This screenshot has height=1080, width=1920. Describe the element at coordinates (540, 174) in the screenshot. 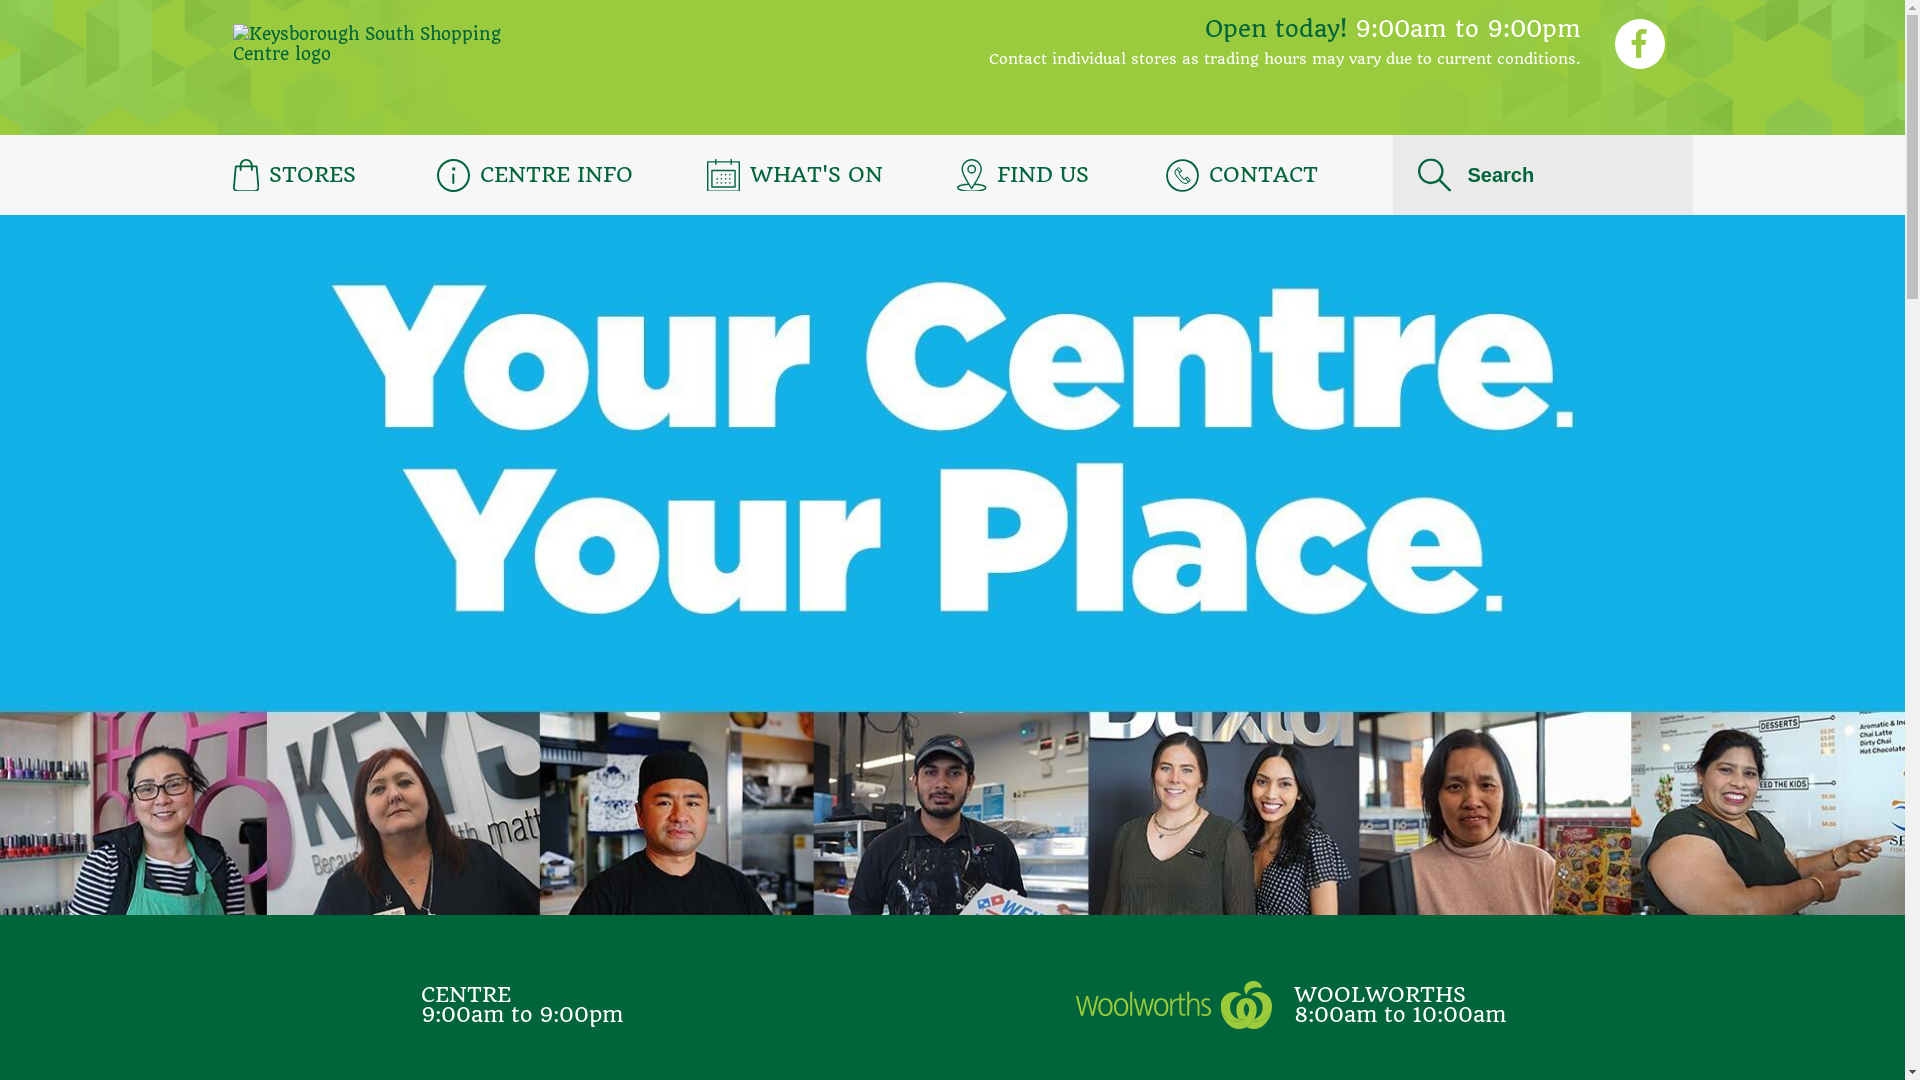

I see `CENTRE INFO` at that location.